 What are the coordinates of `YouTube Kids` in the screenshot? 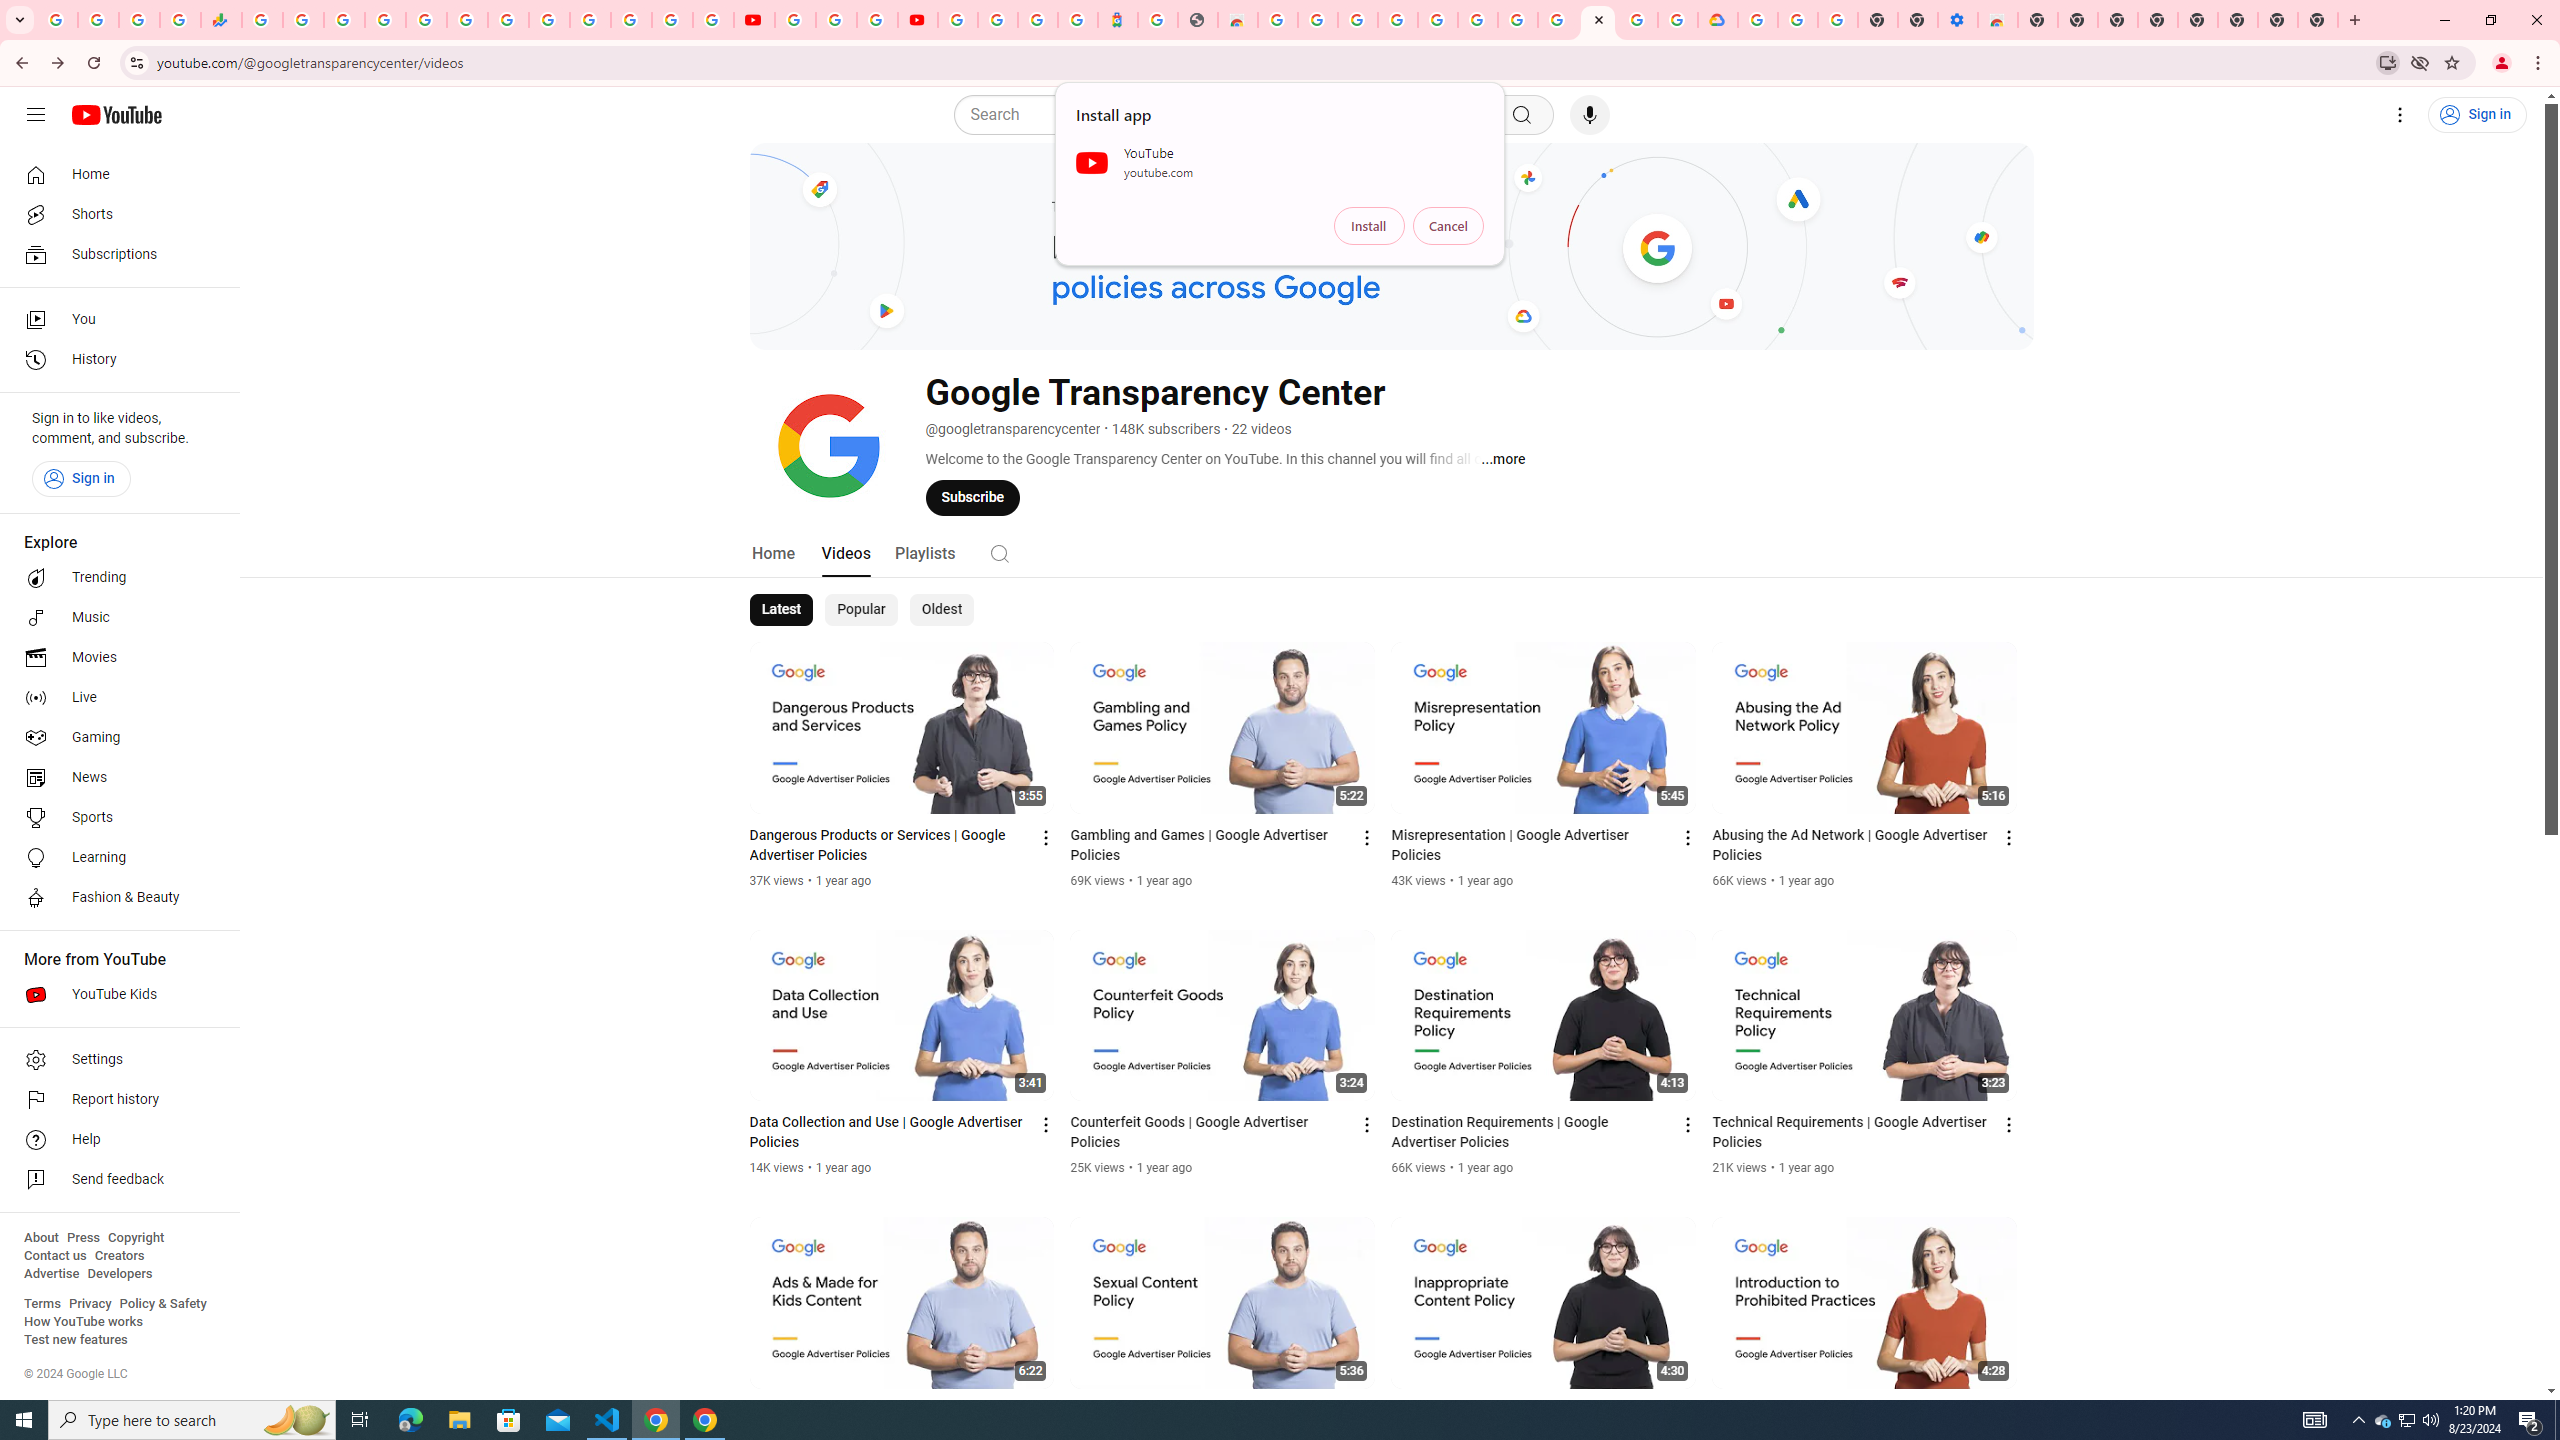 It's located at (114, 994).